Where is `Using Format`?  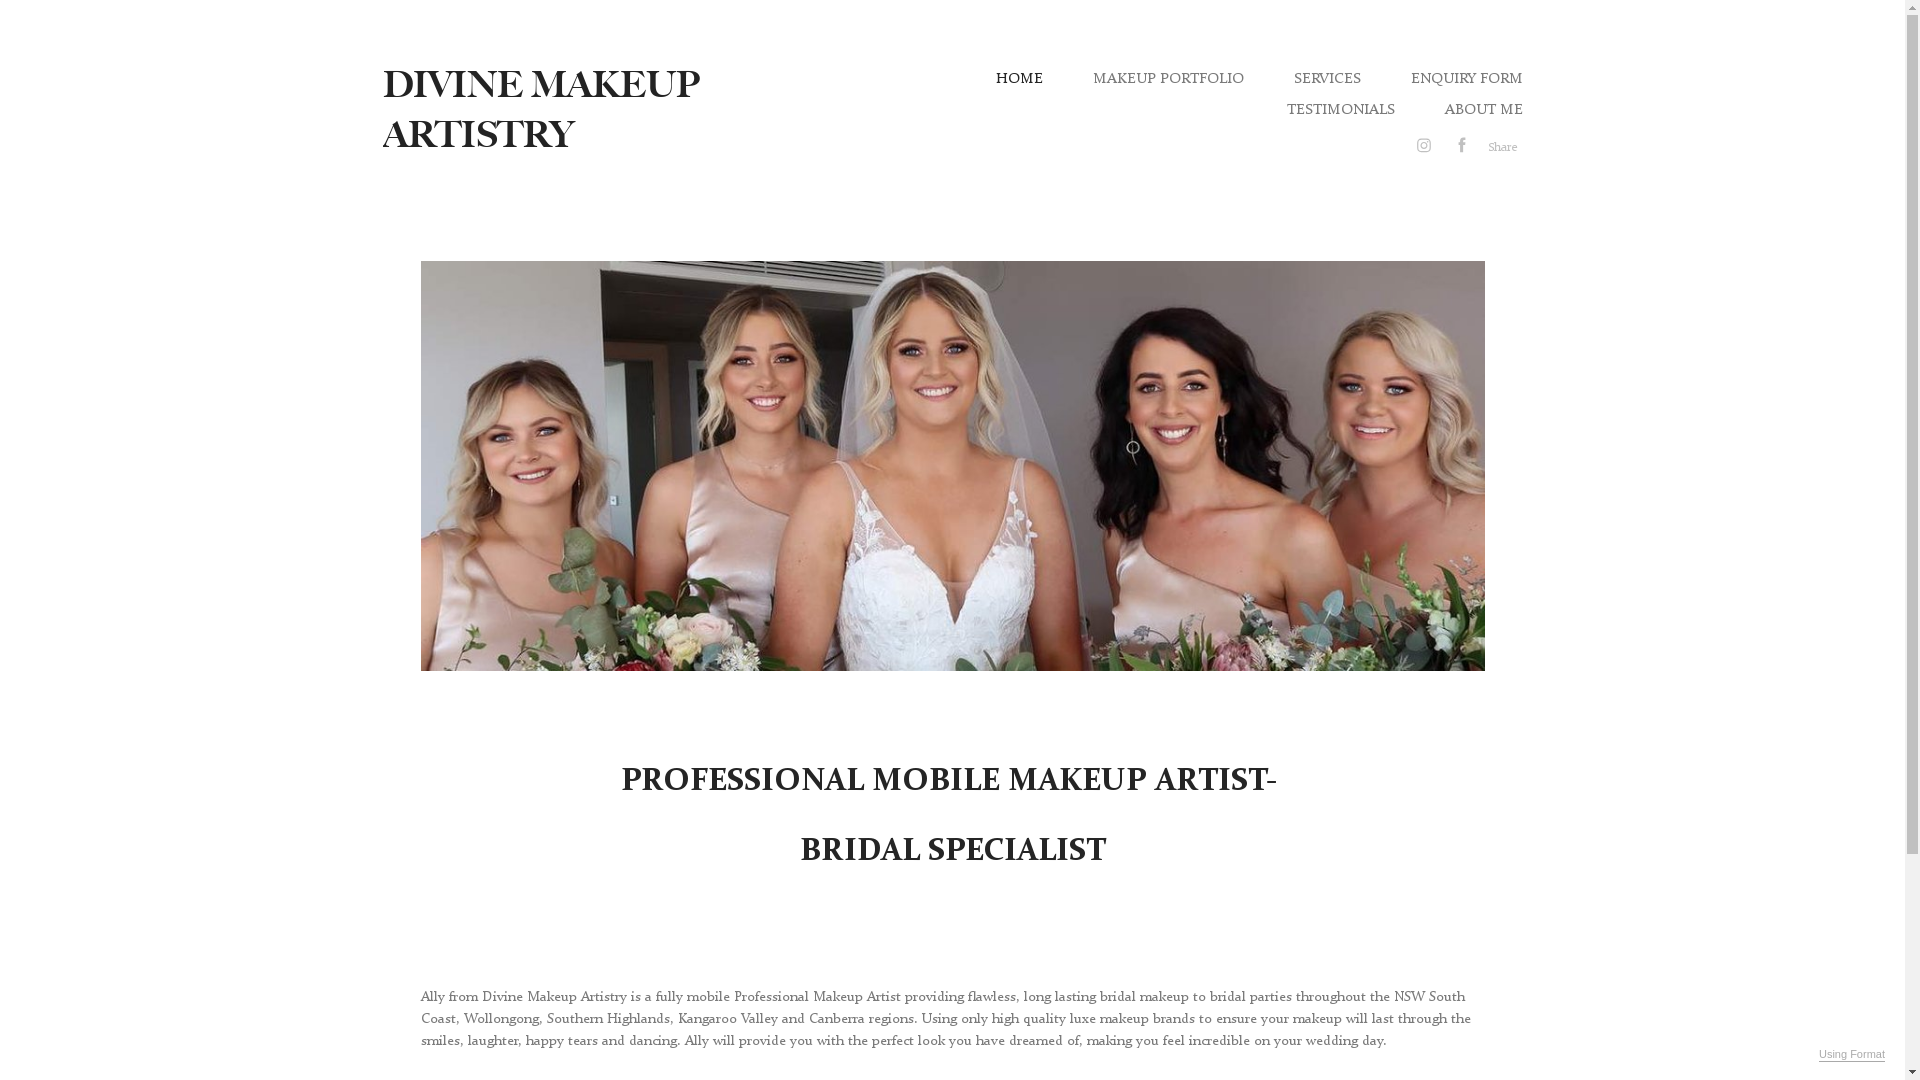 Using Format is located at coordinates (1852, 1055).